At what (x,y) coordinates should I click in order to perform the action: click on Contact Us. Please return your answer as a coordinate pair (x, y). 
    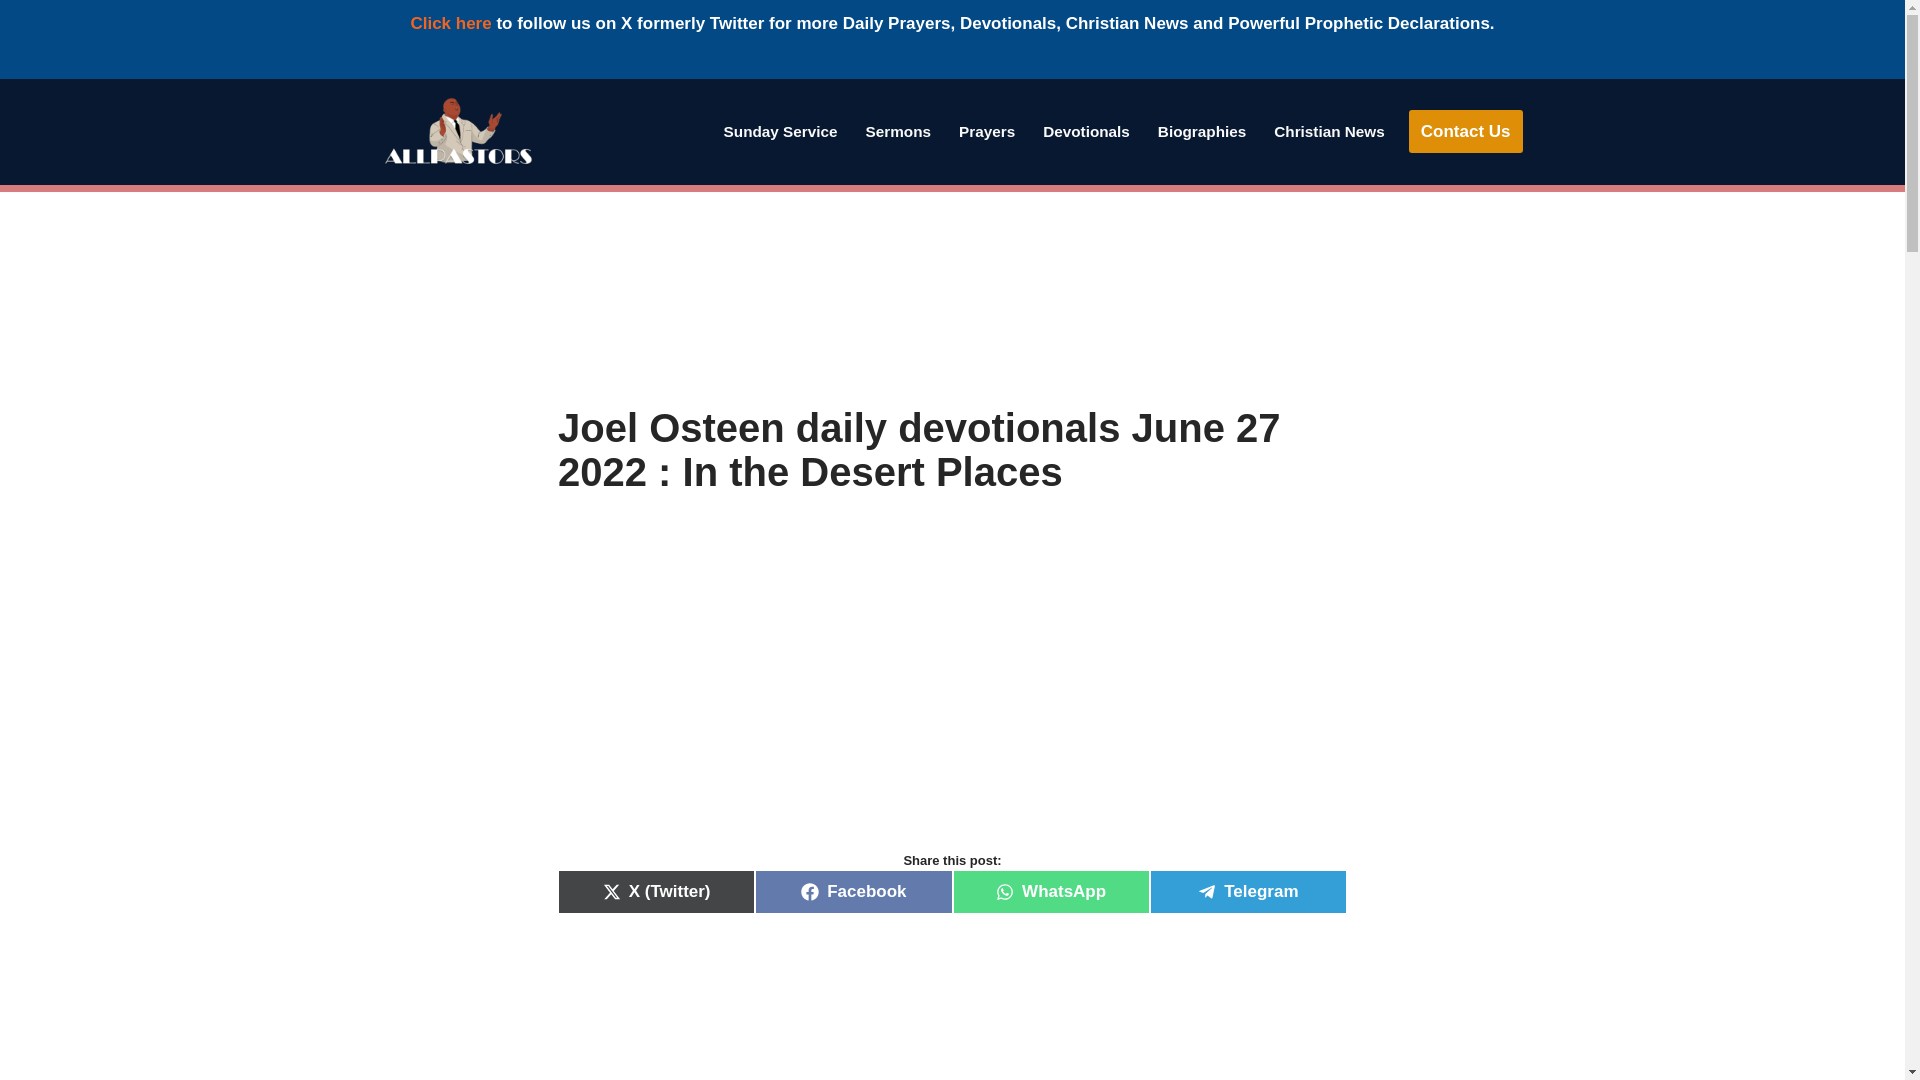
    Looking at the image, I should click on (1466, 132).